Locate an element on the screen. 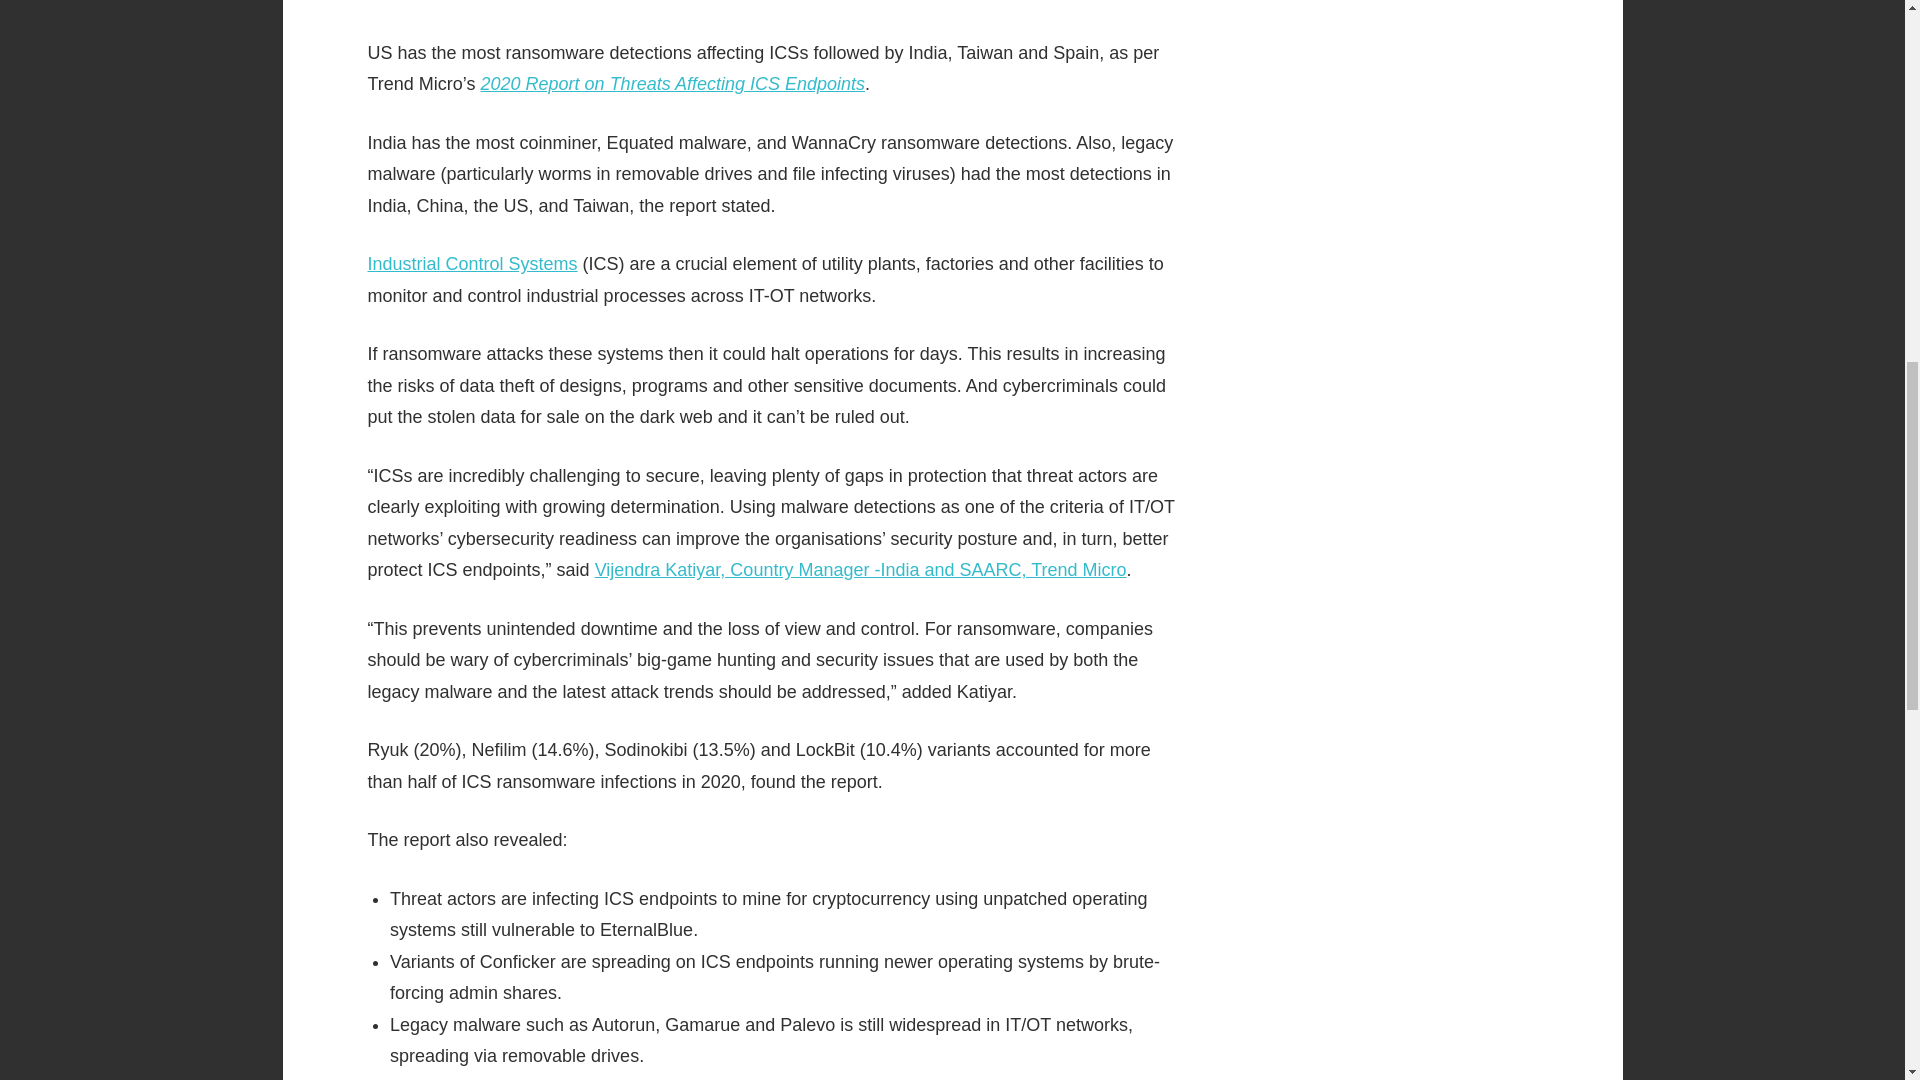 The height and width of the screenshot is (1080, 1920). Industrial Control Systems is located at coordinates (472, 264).